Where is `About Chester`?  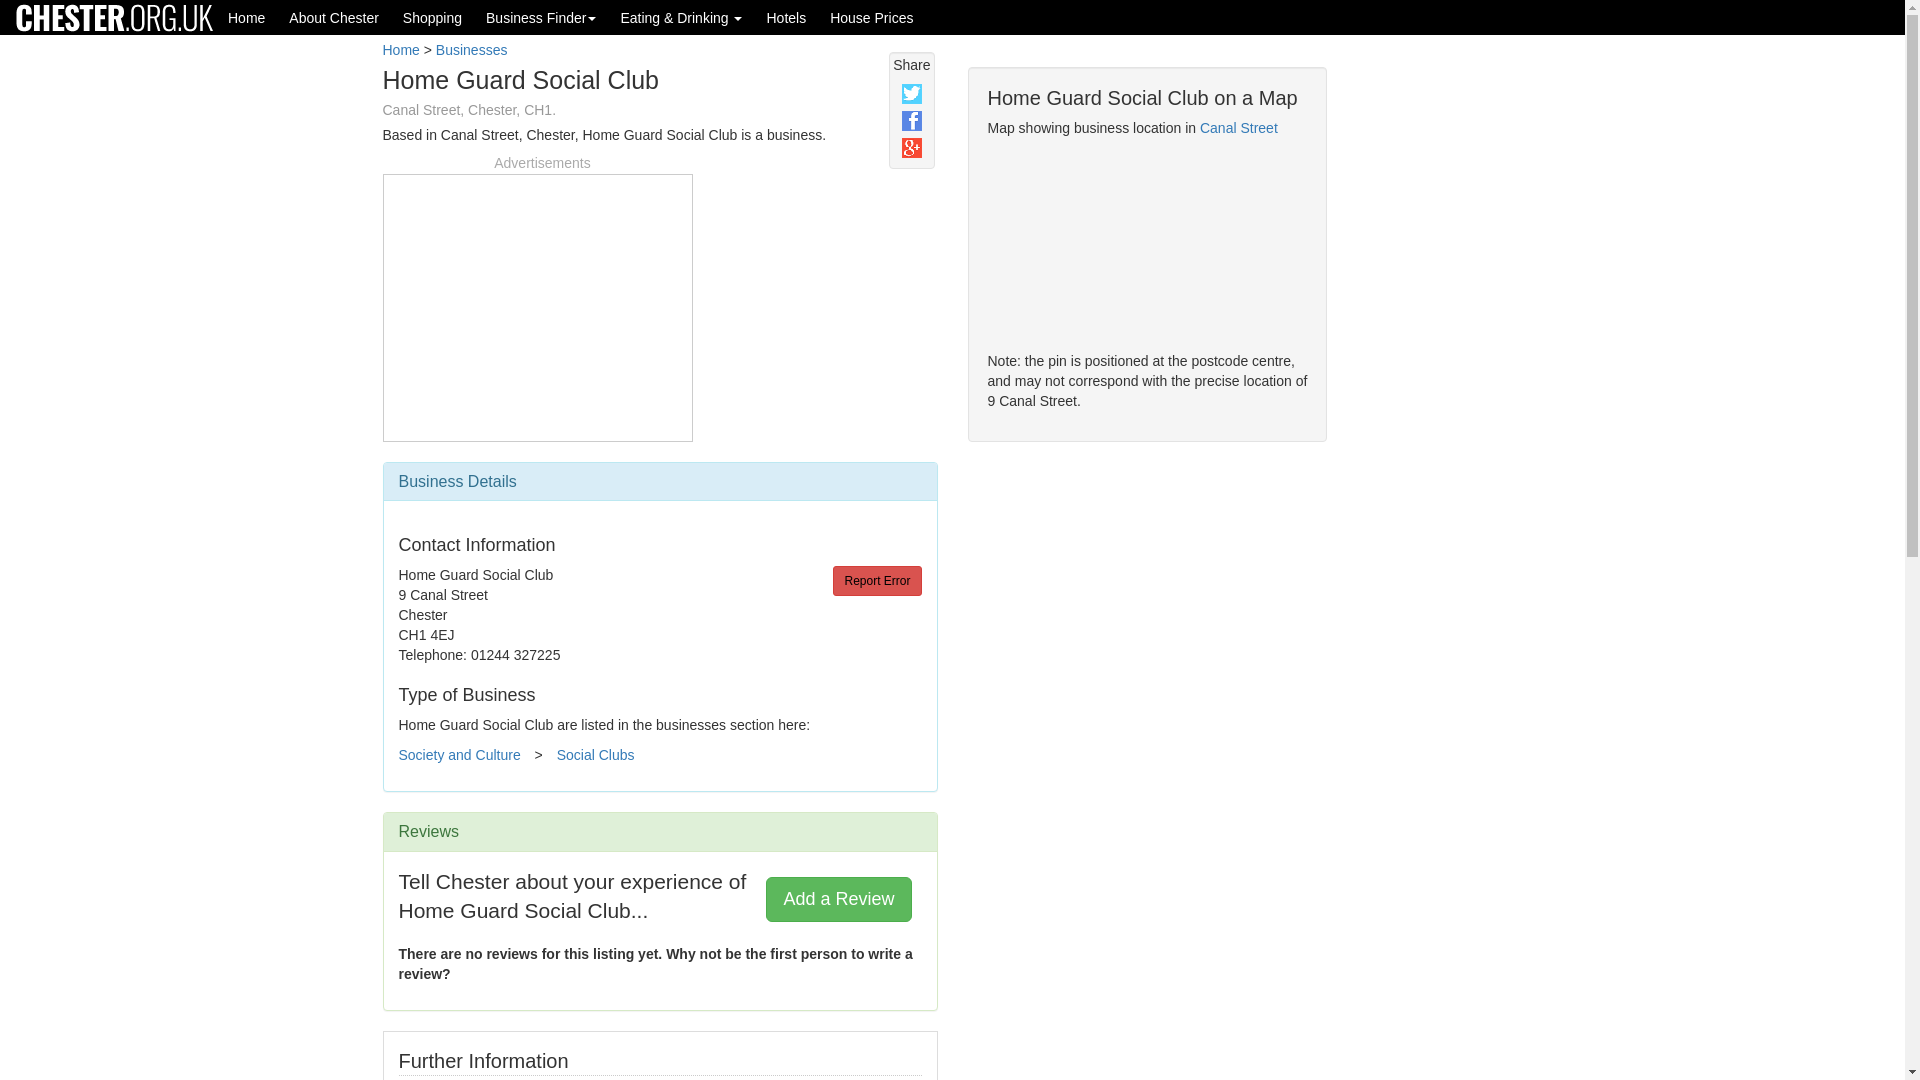
About Chester is located at coordinates (334, 17).